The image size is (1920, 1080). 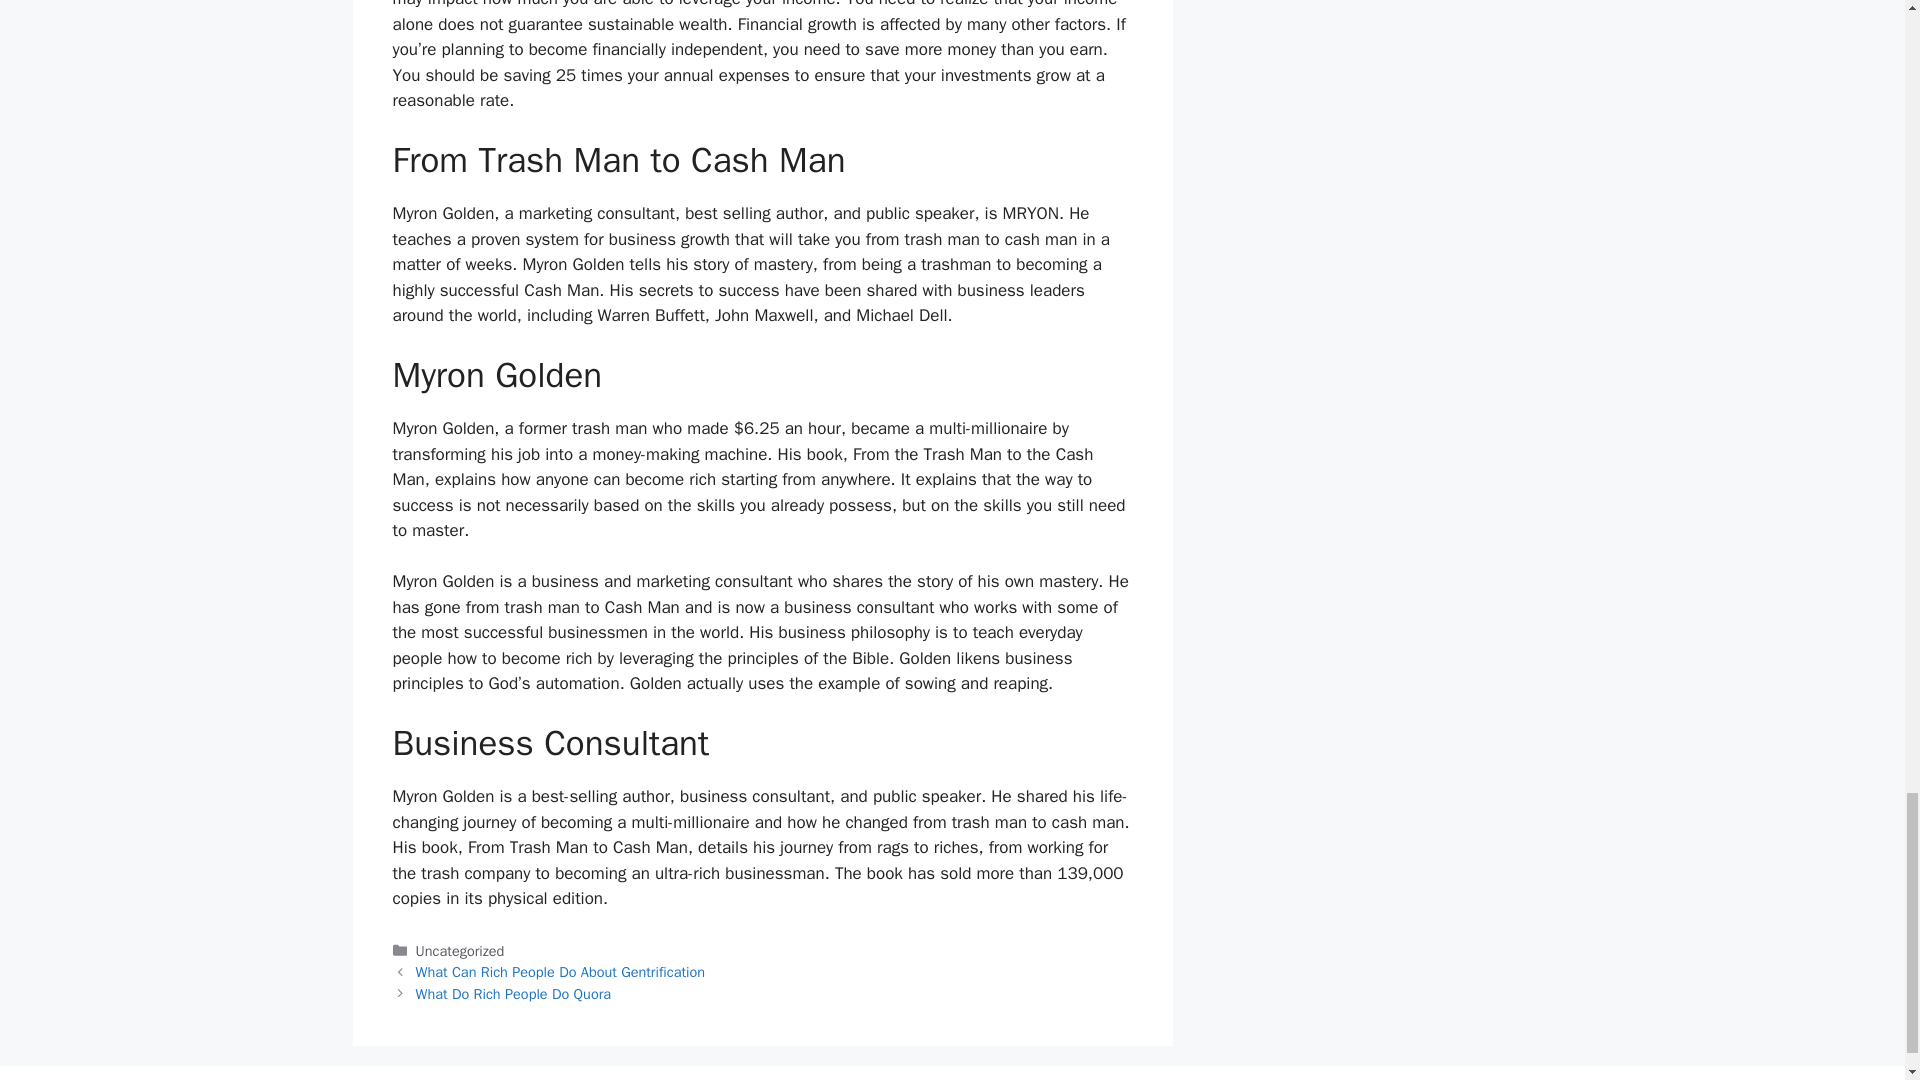 I want to click on What Do Rich People Do Quora, so click(x=513, y=994).